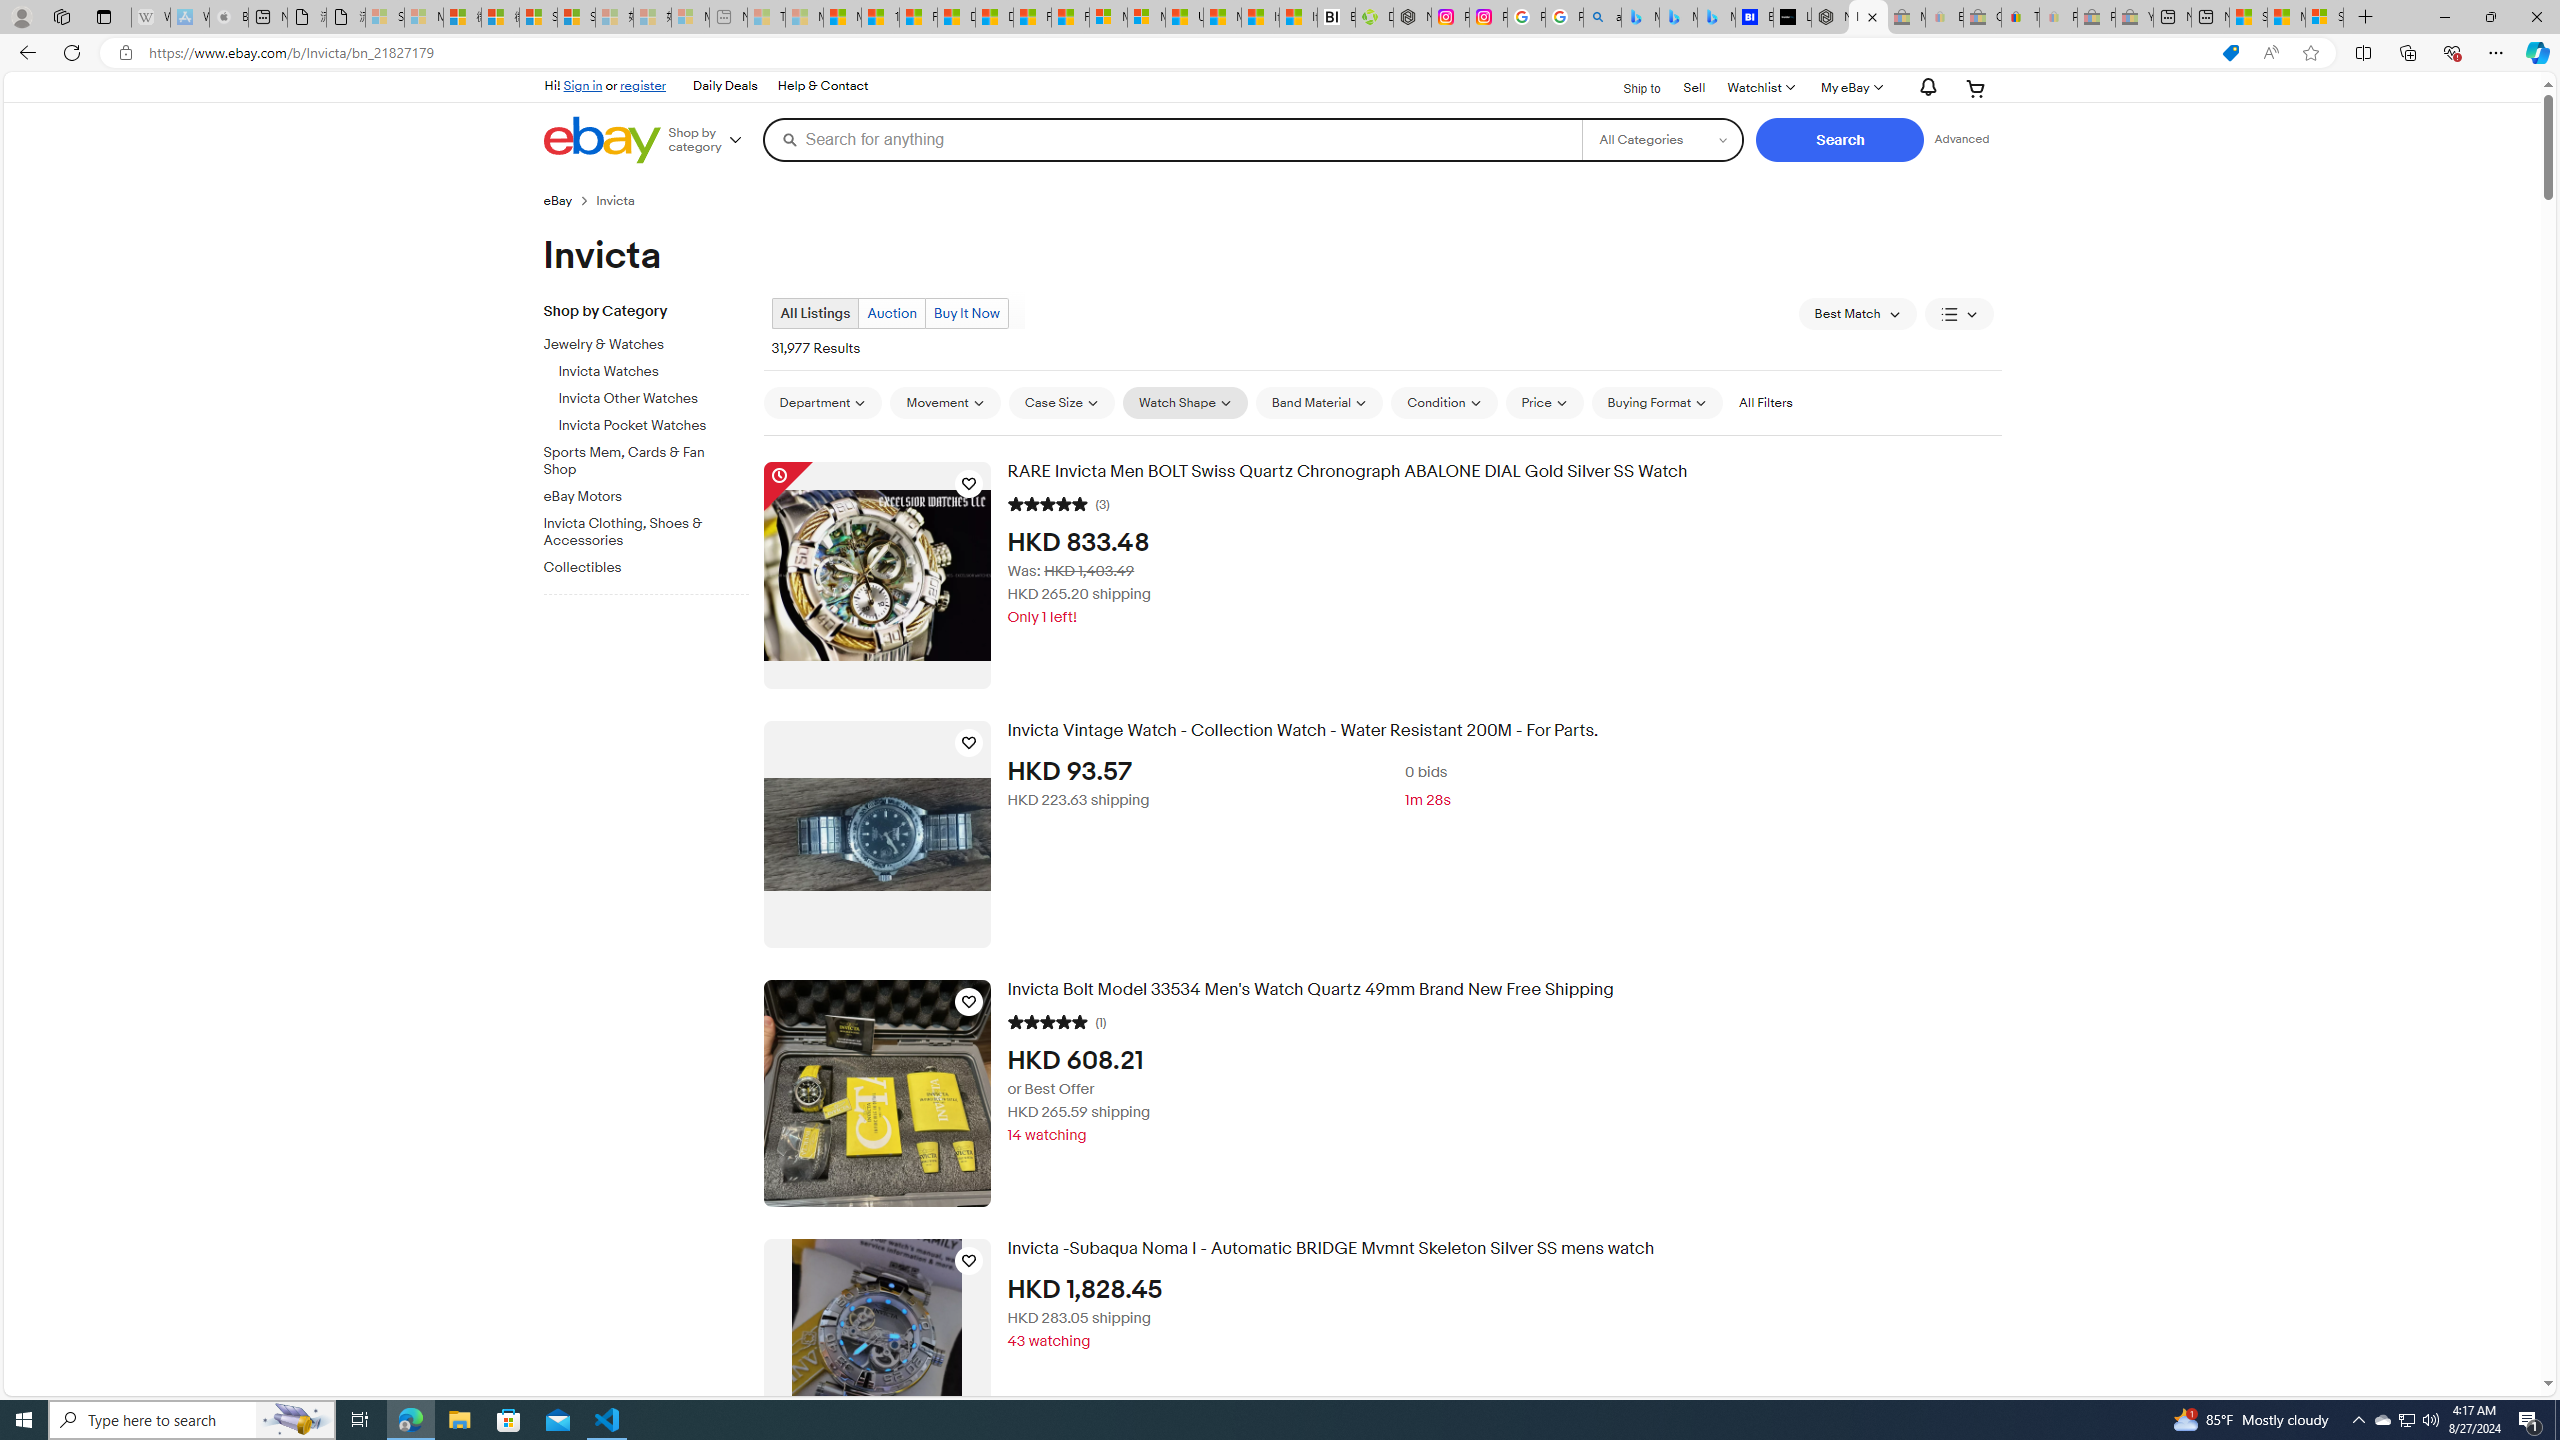 The height and width of the screenshot is (1440, 2560). I want to click on eBay Motors, so click(654, 492).